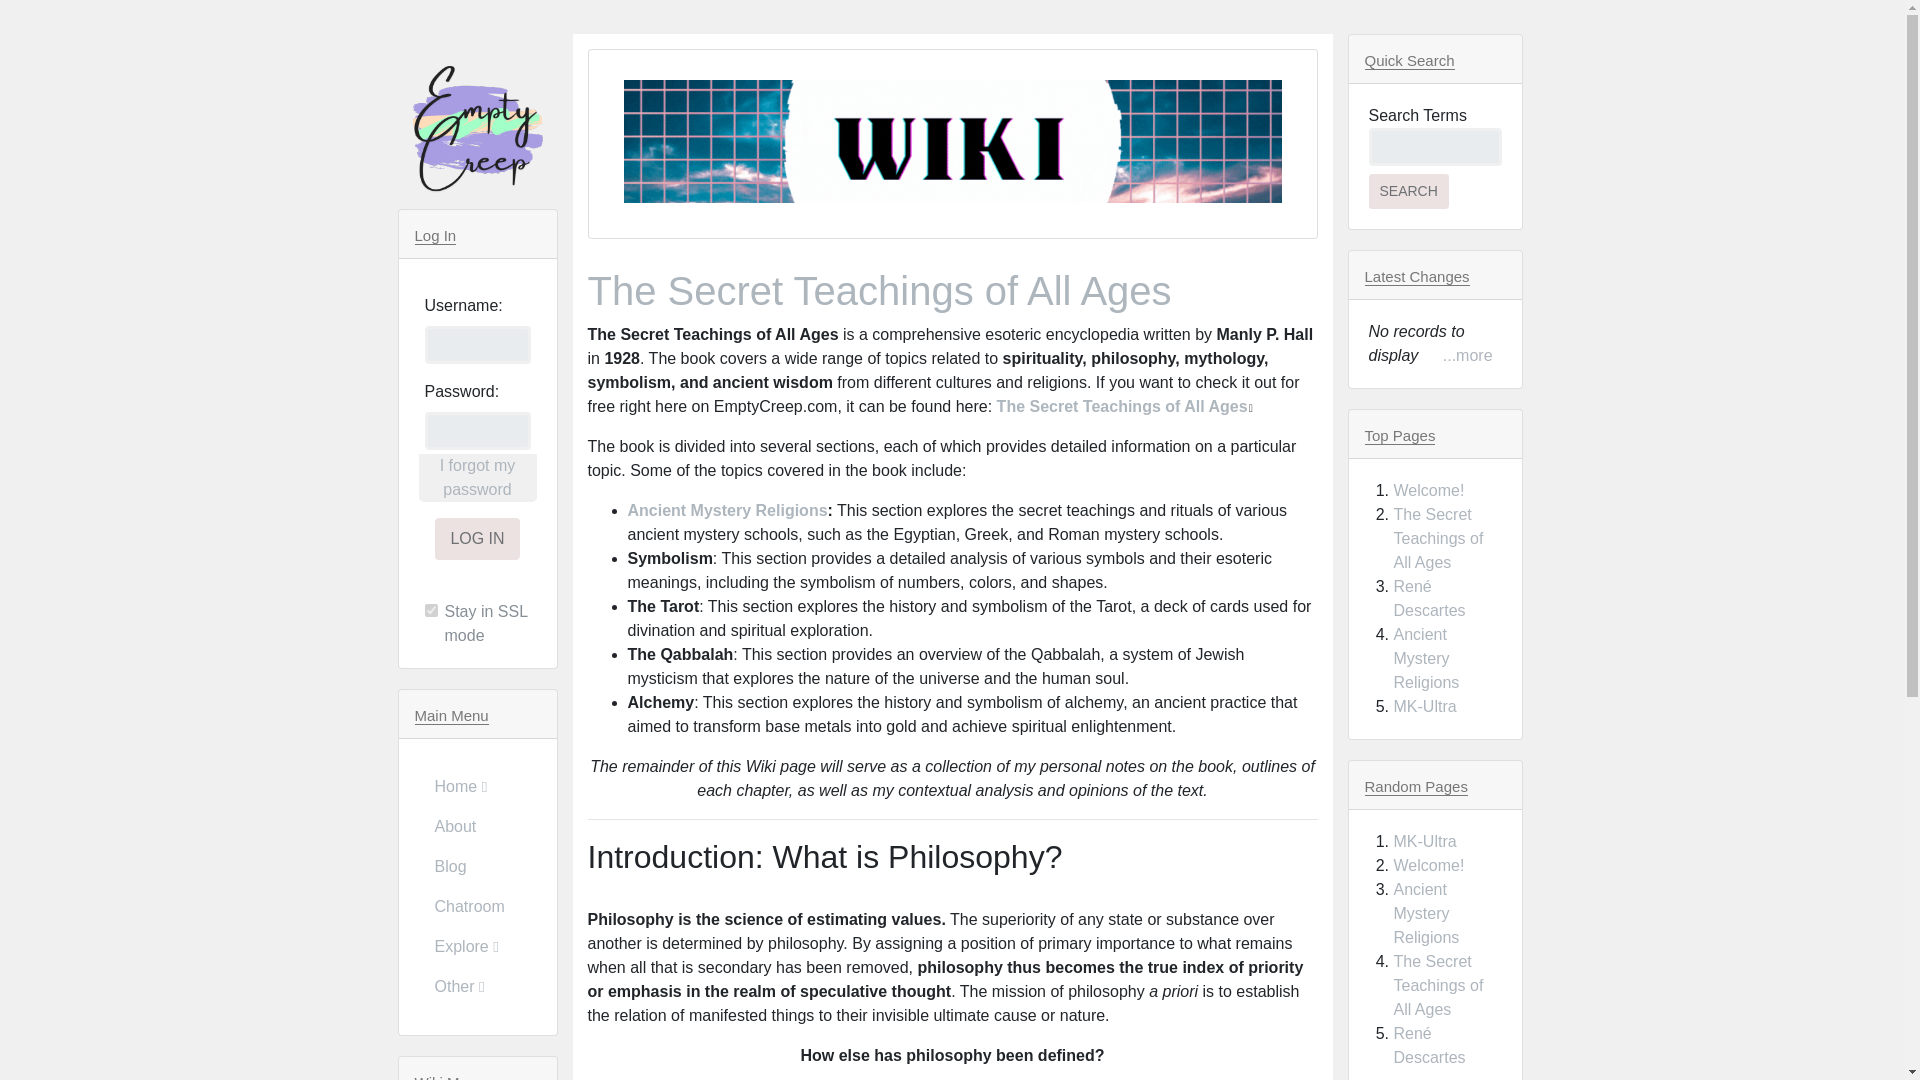 Image resolution: width=1920 pixels, height=1080 pixels. I want to click on Unlike Any Other Place, so click(952, 142).